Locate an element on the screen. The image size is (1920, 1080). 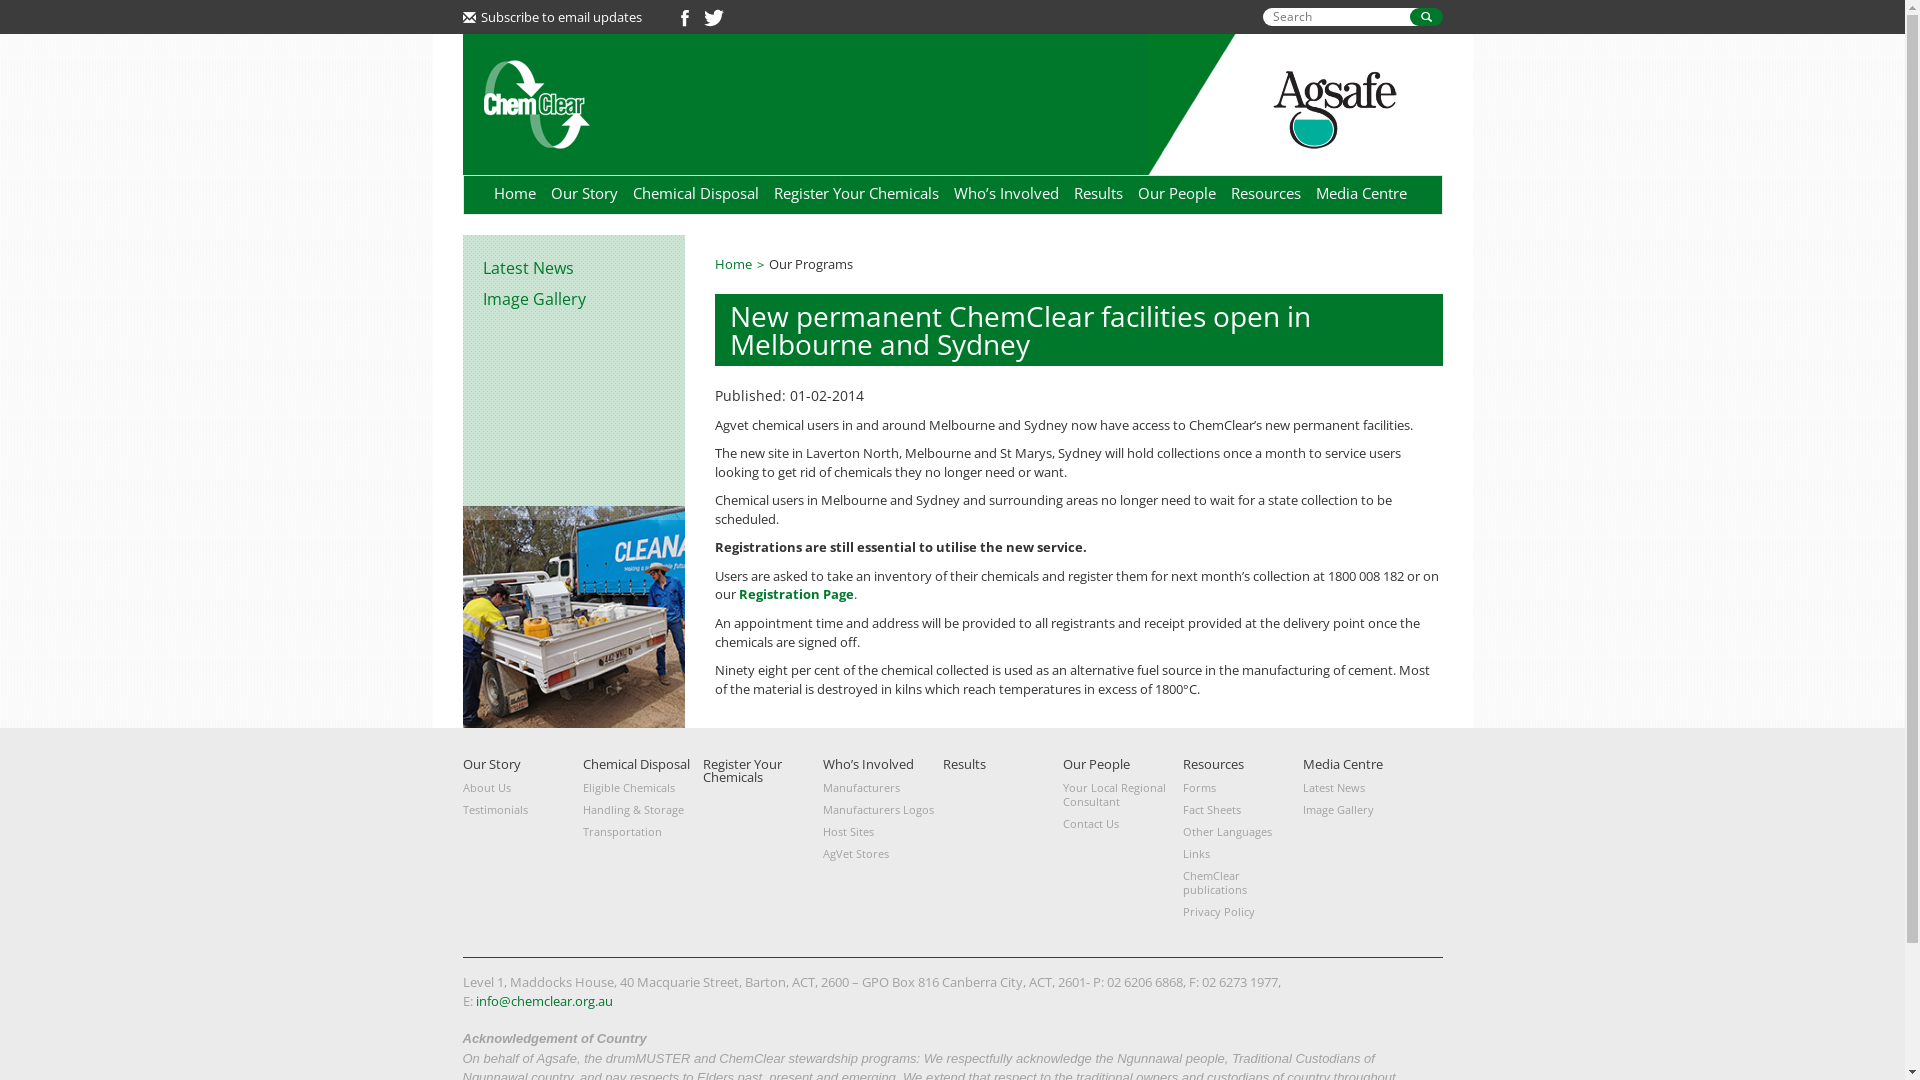
Host Sites is located at coordinates (882, 832).